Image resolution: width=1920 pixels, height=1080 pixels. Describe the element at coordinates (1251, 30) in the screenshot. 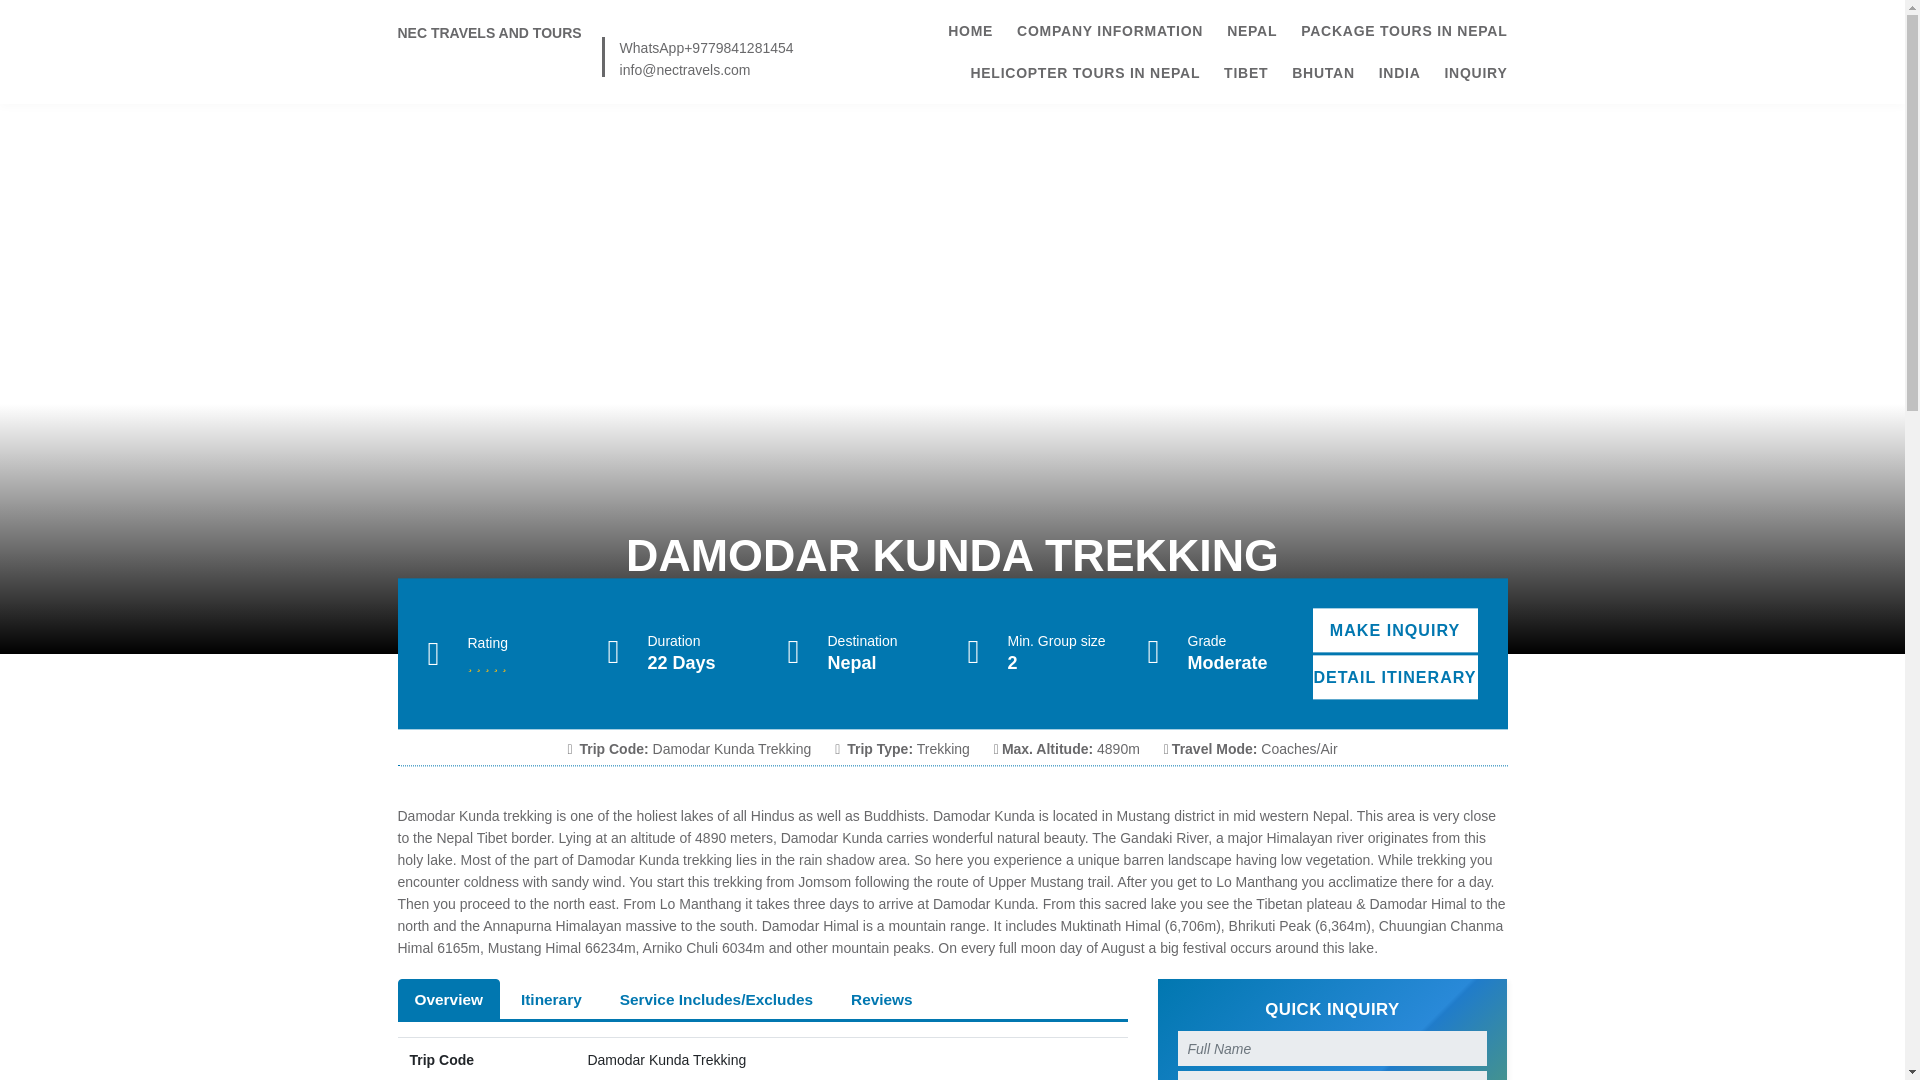

I see `NEPAL` at that location.